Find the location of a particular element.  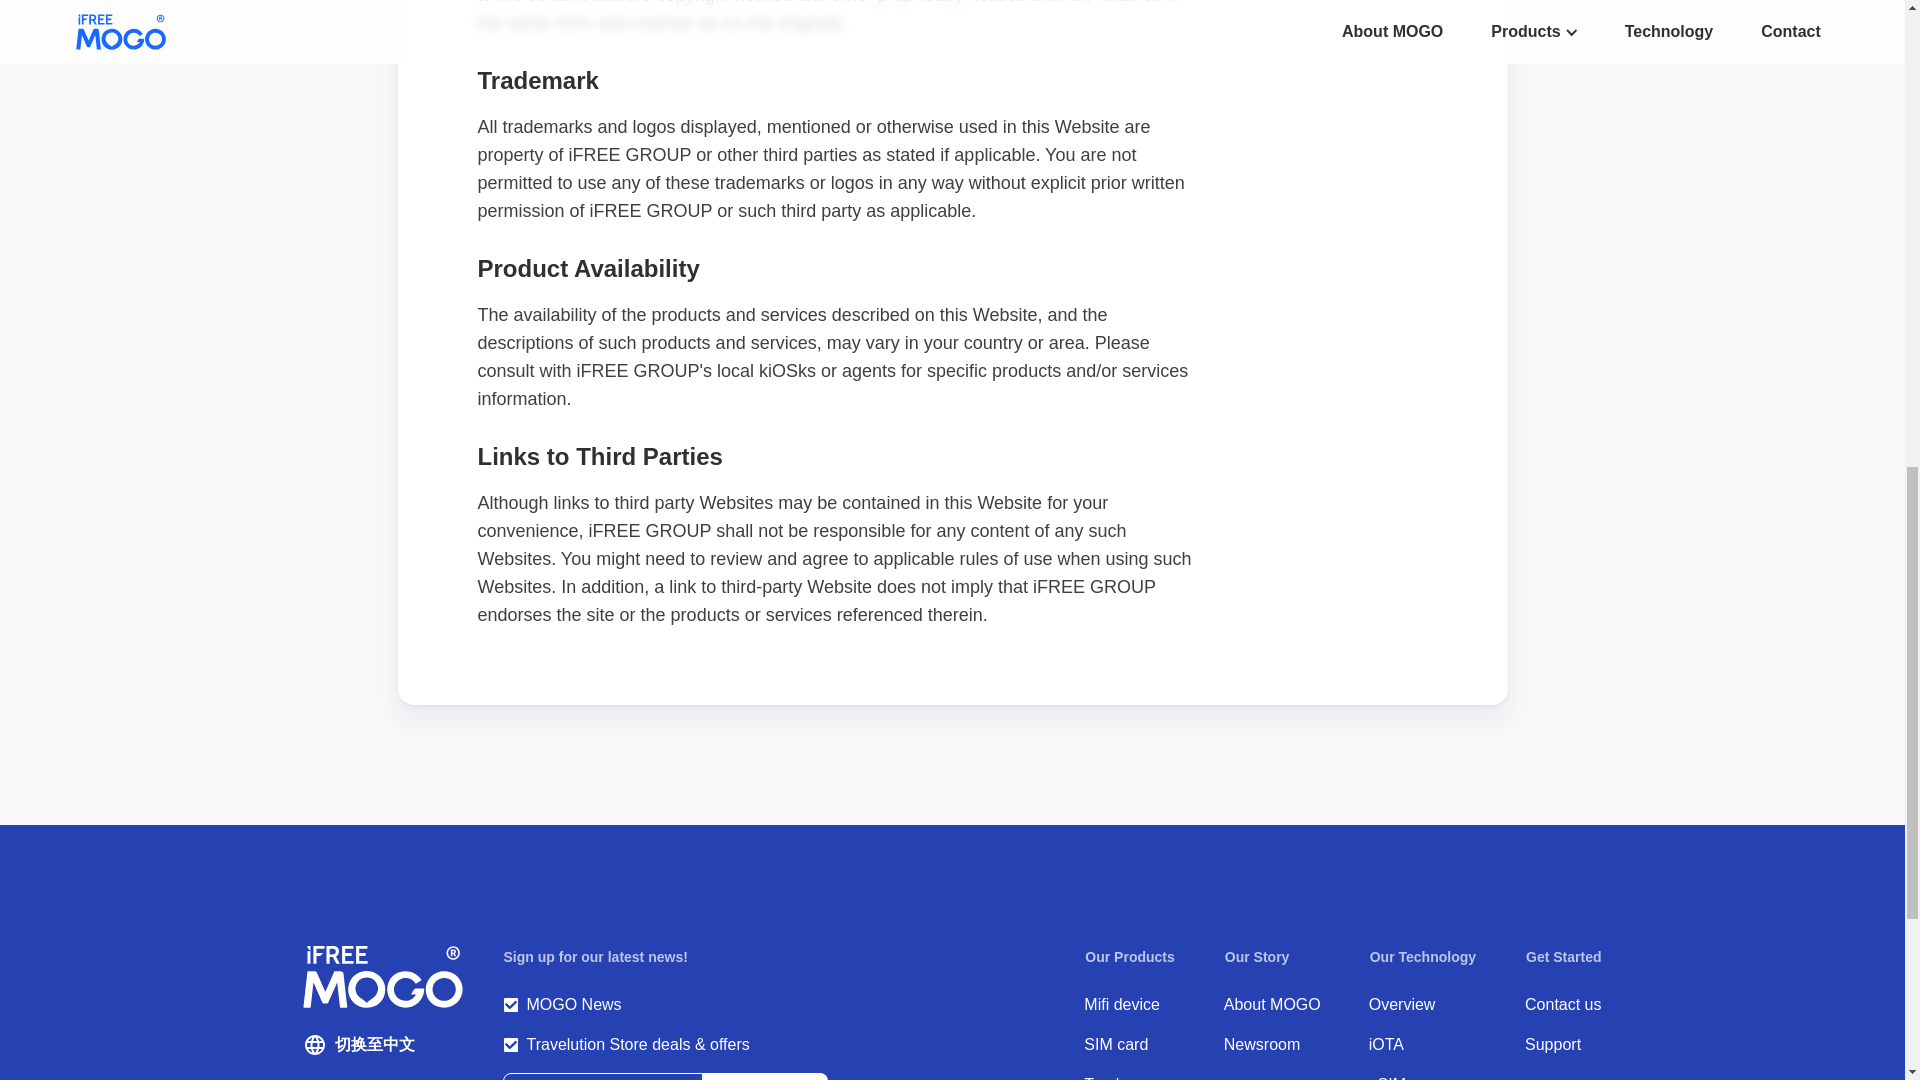

Contact us is located at coordinates (1562, 1004).